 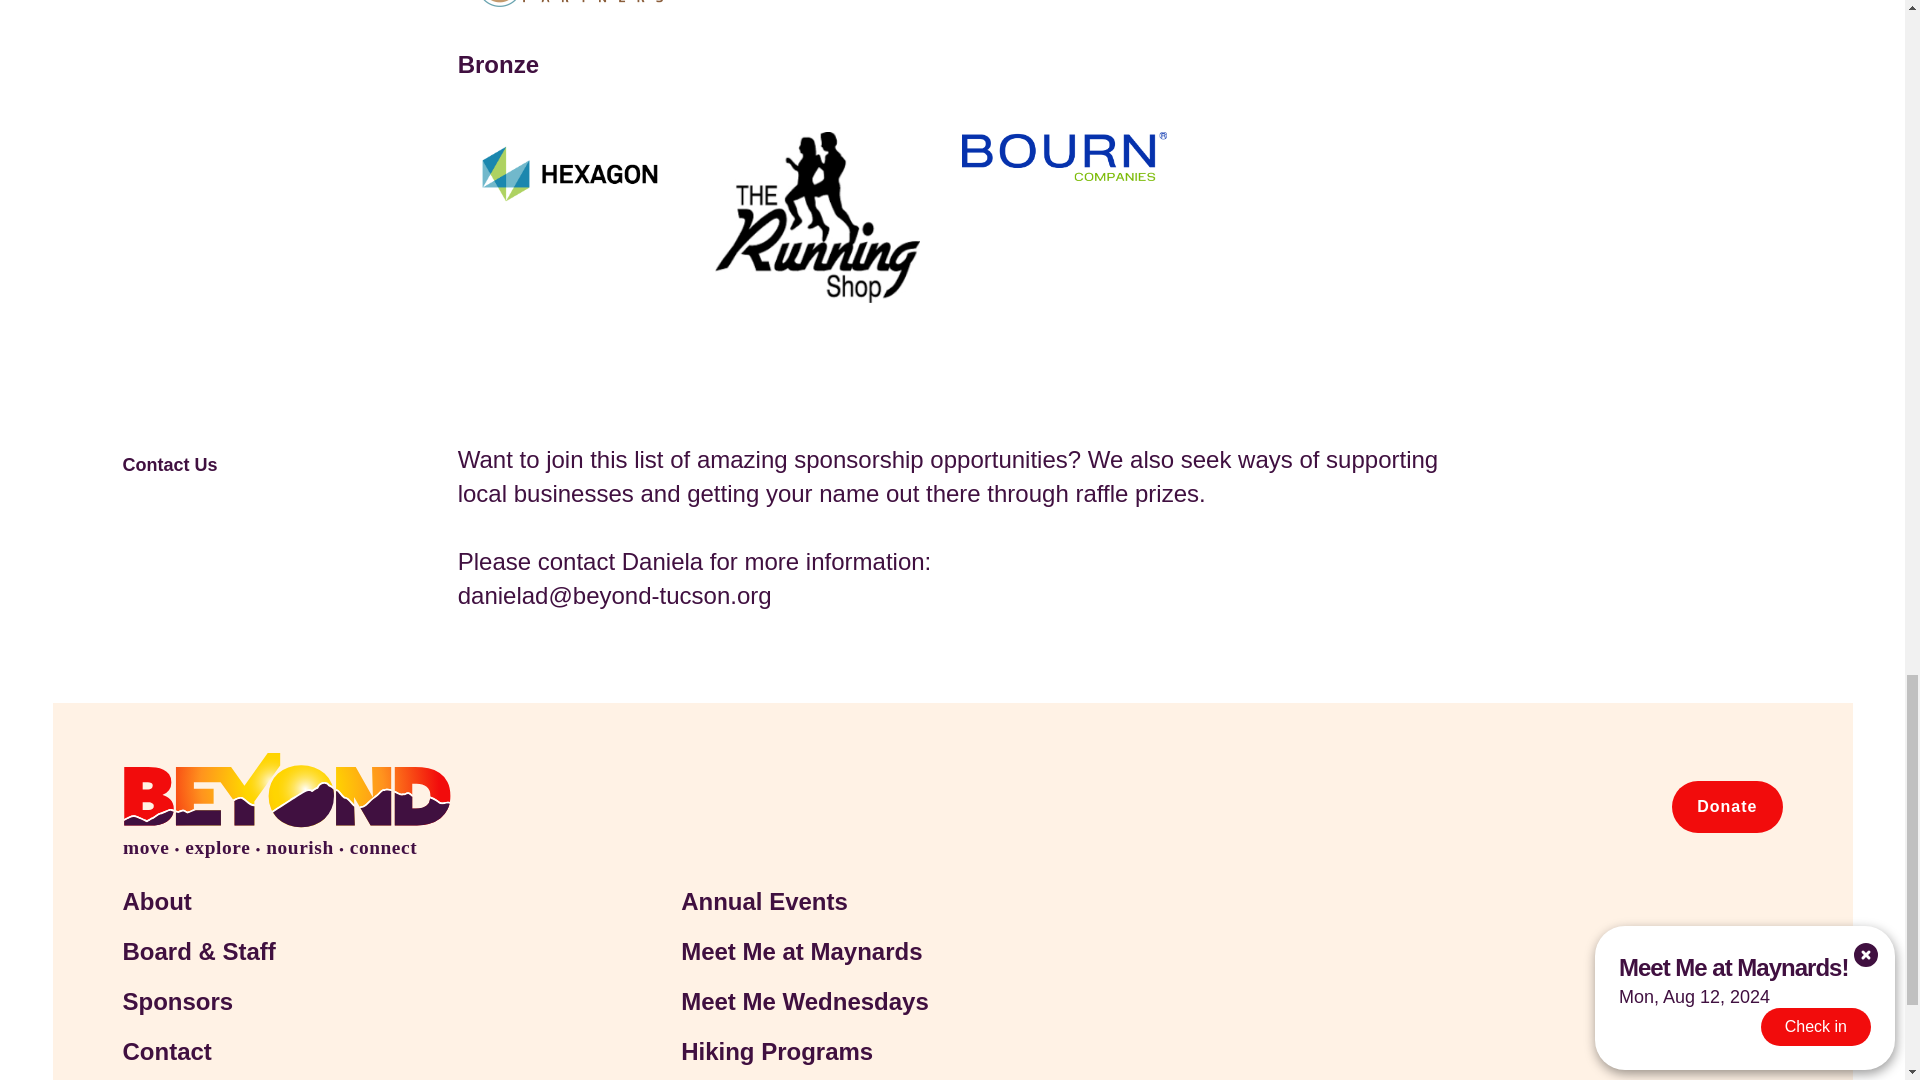 I want to click on About, so click(x=339, y=901).